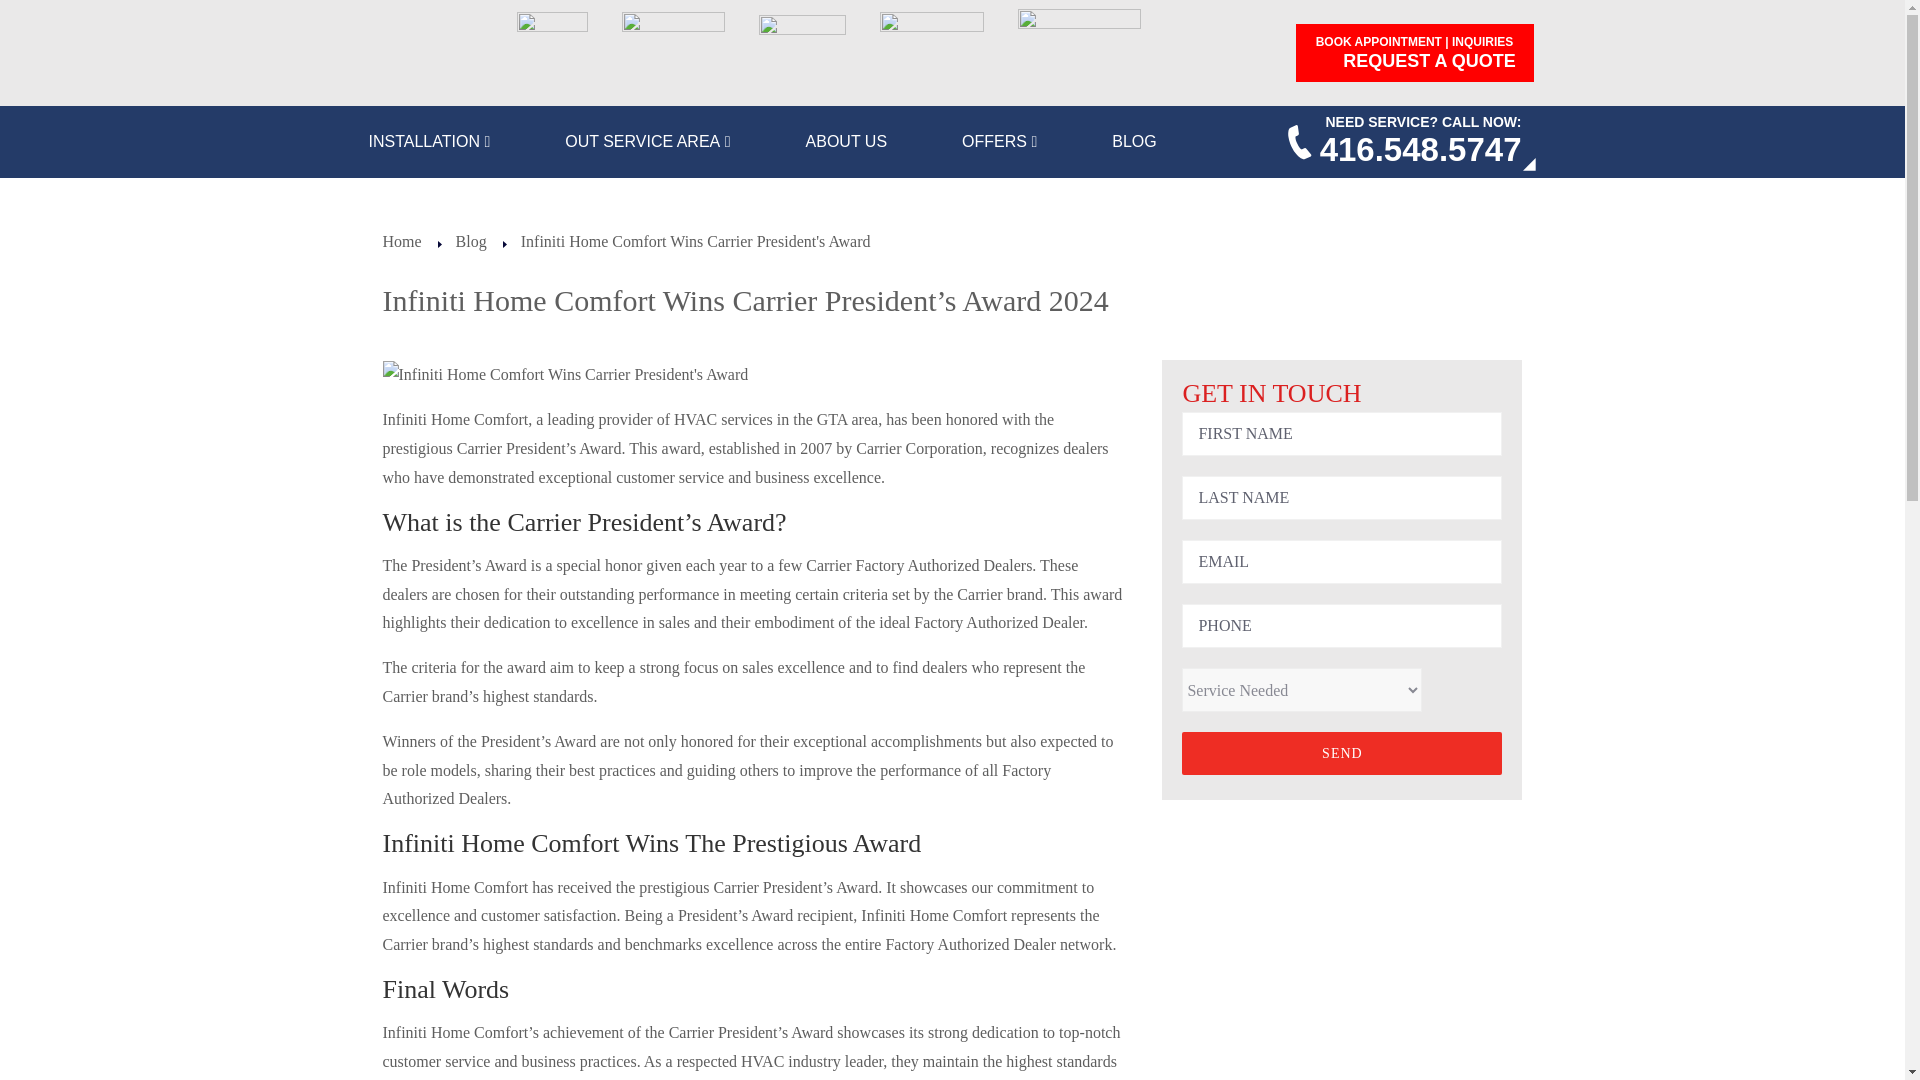  I want to click on INSTALLATION, so click(428, 141).